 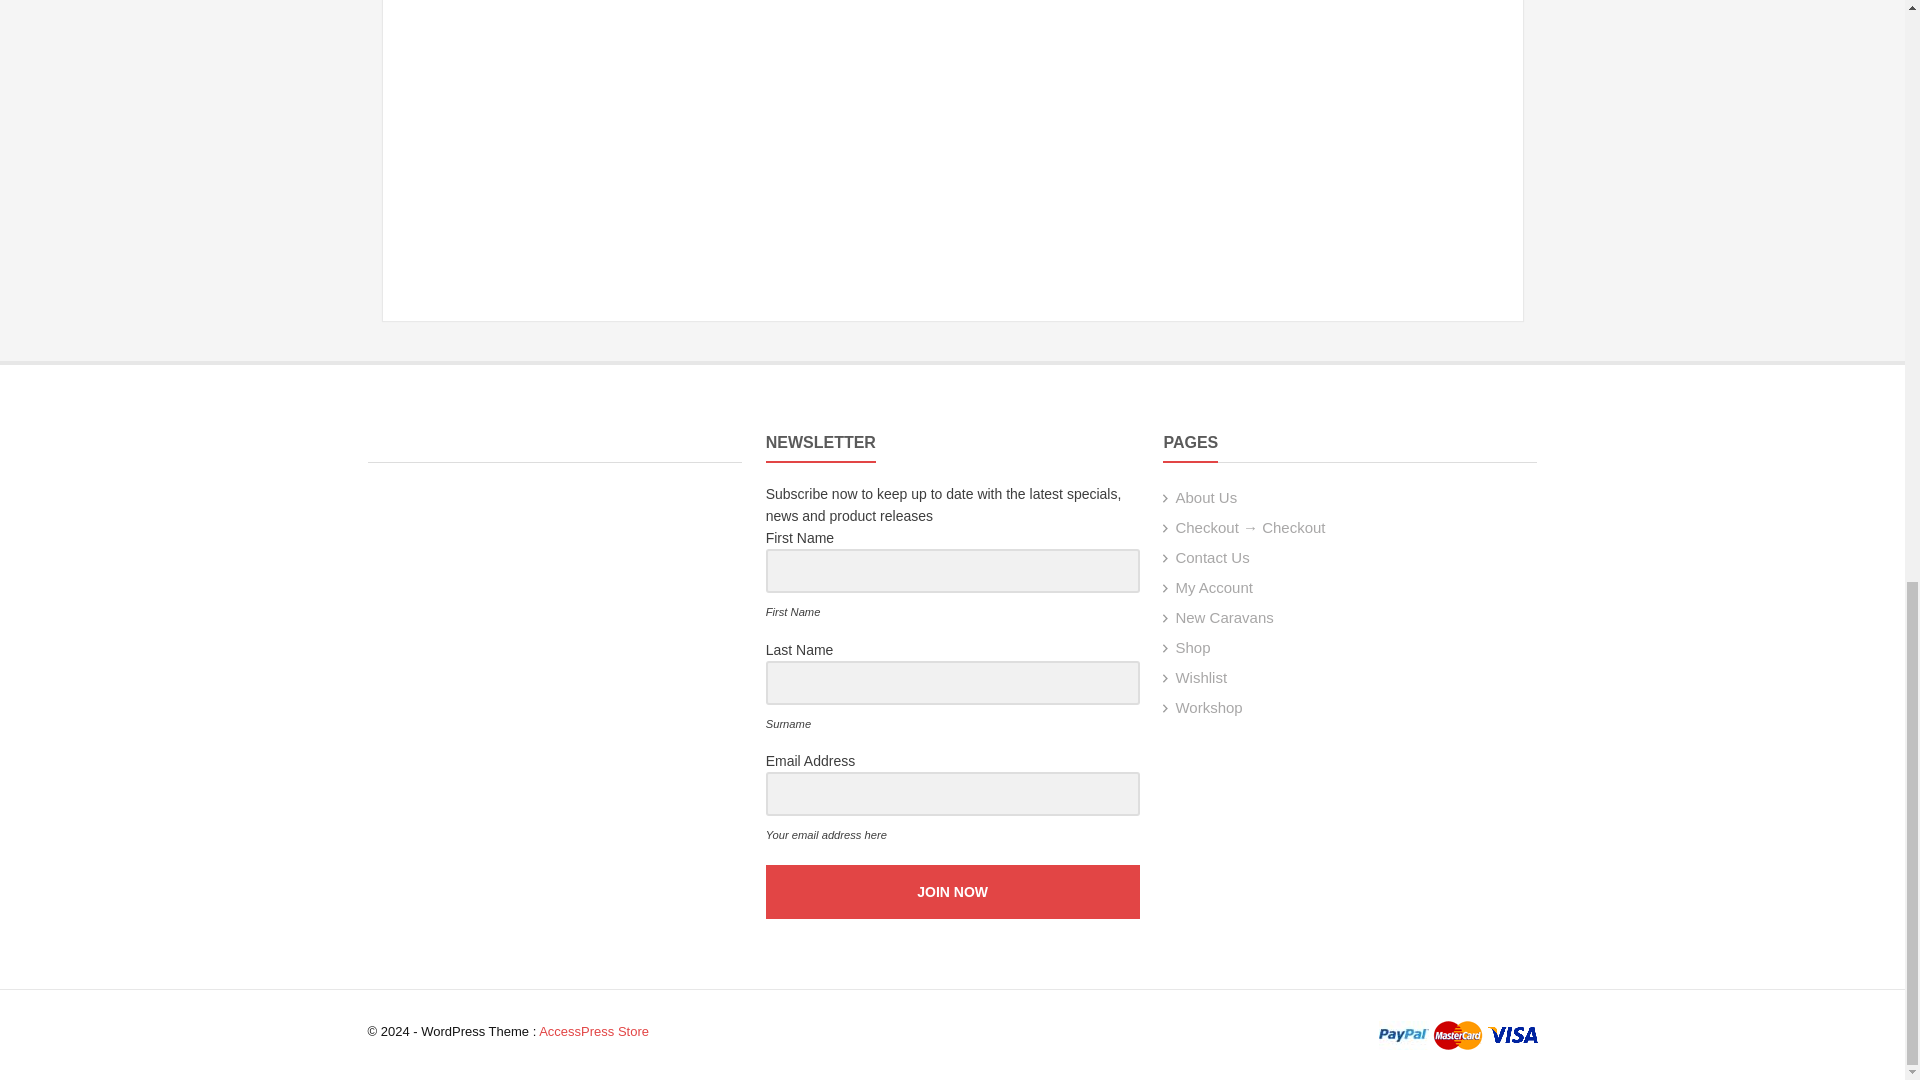 What do you see at coordinates (953, 892) in the screenshot?
I see `JOIN NOW` at bounding box center [953, 892].